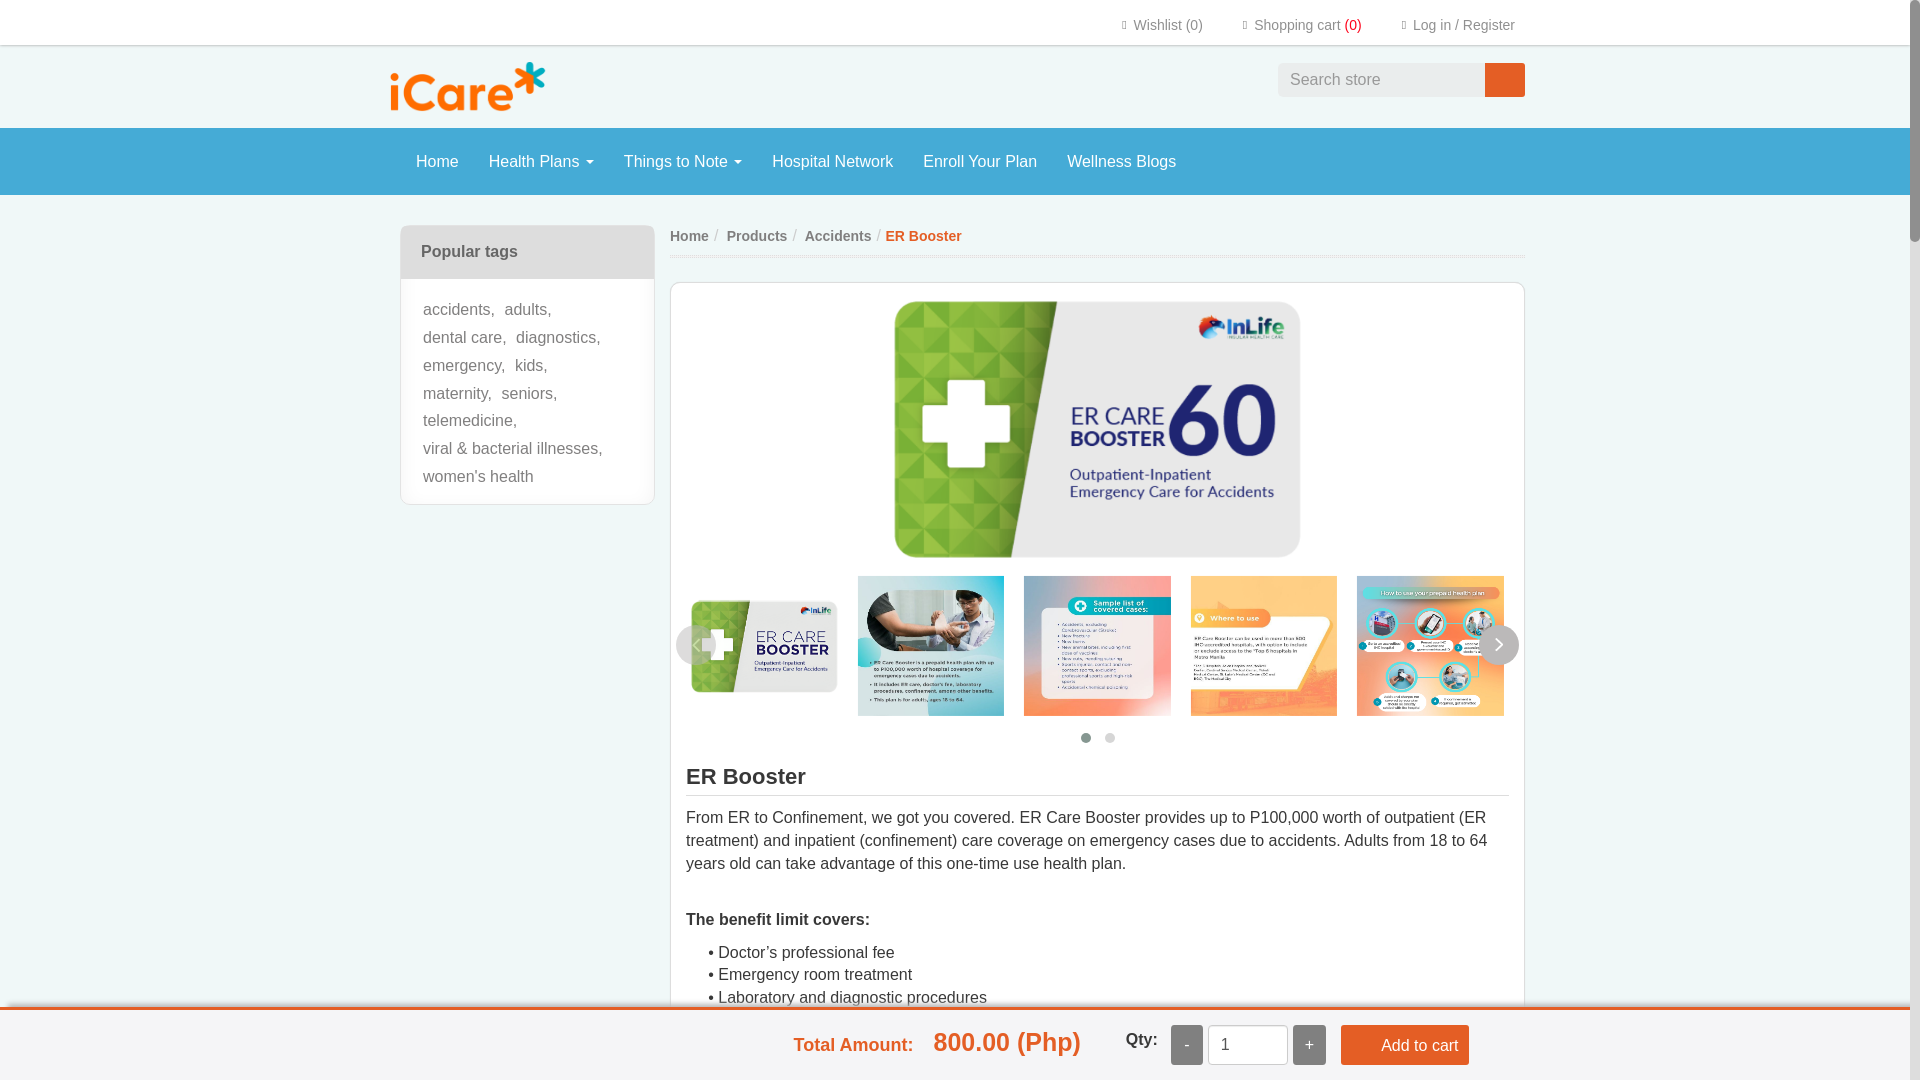  I want to click on Picture of ER  Booster, so click(1430, 646).